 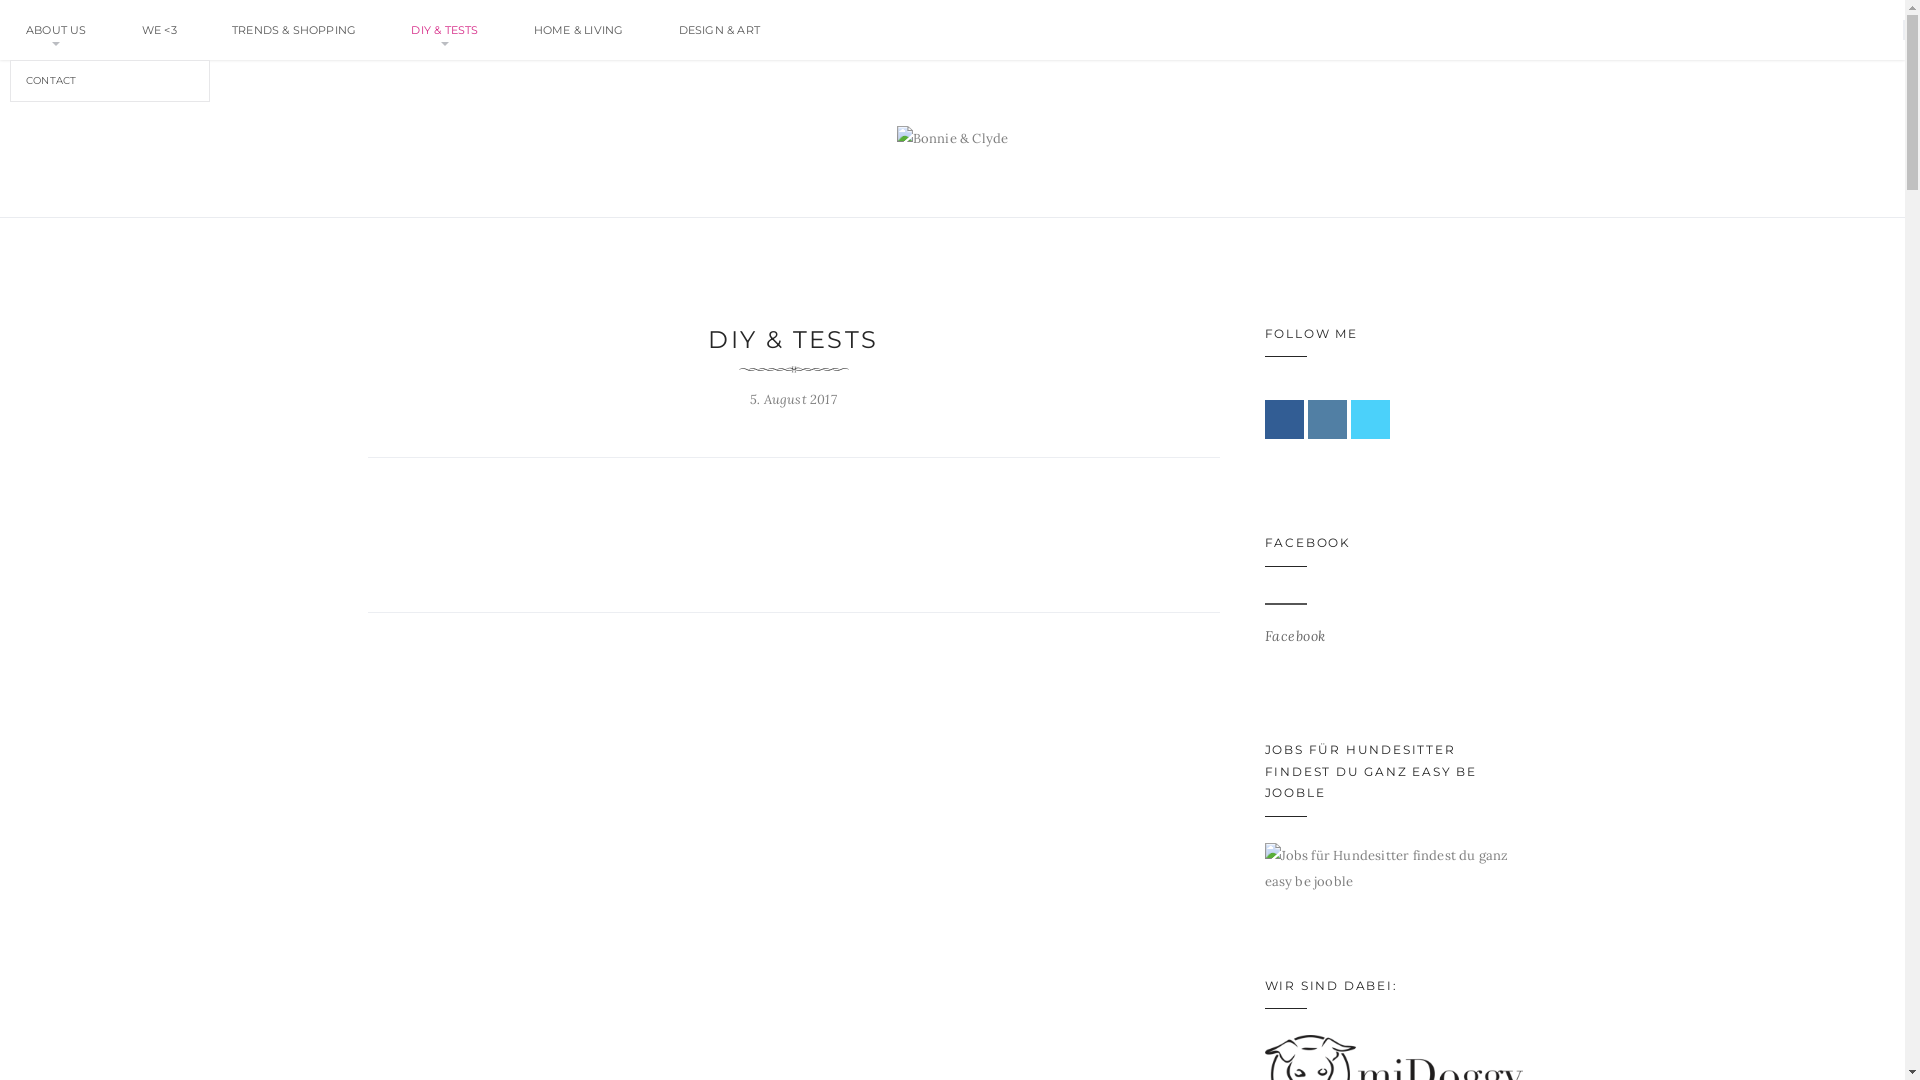 I want to click on DESIGN & ART, so click(x=720, y=30).